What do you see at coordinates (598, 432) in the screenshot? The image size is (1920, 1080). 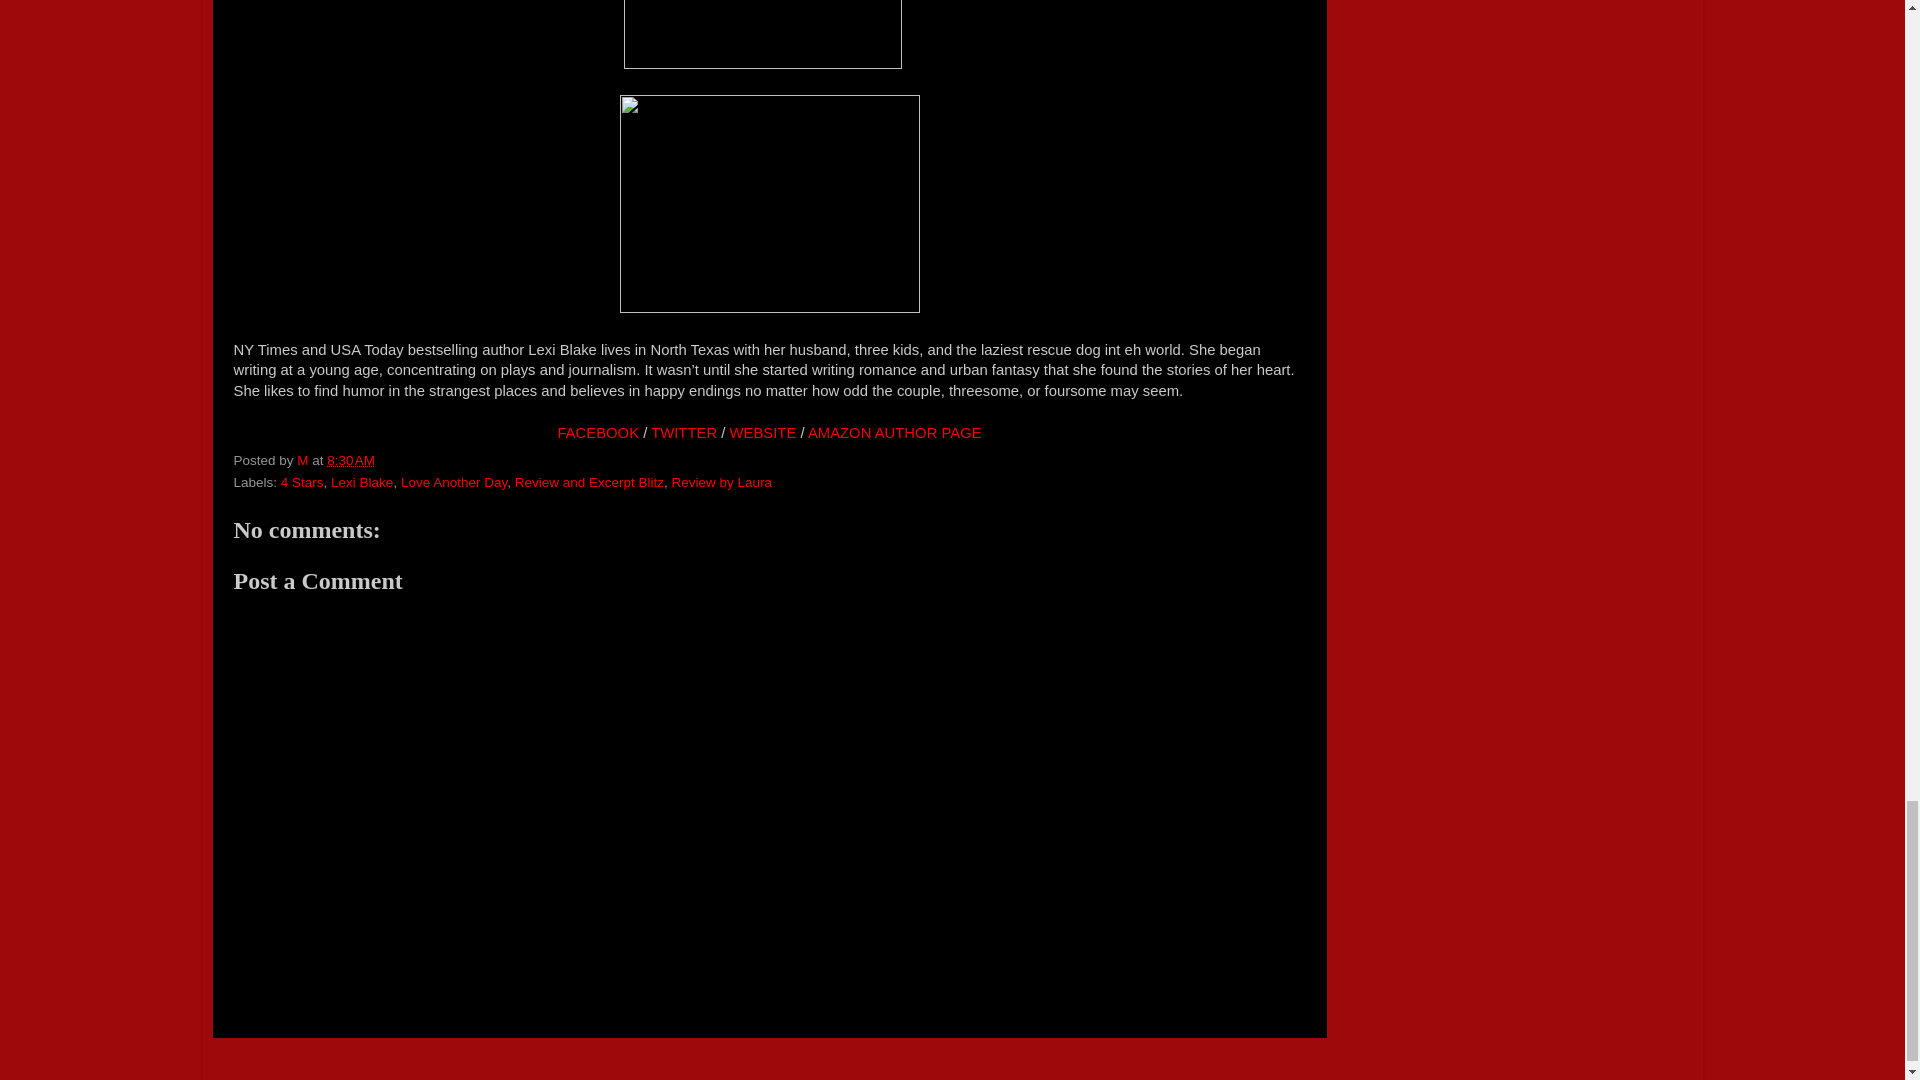 I see `FACEBOOK` at bounding box center [598, 432].